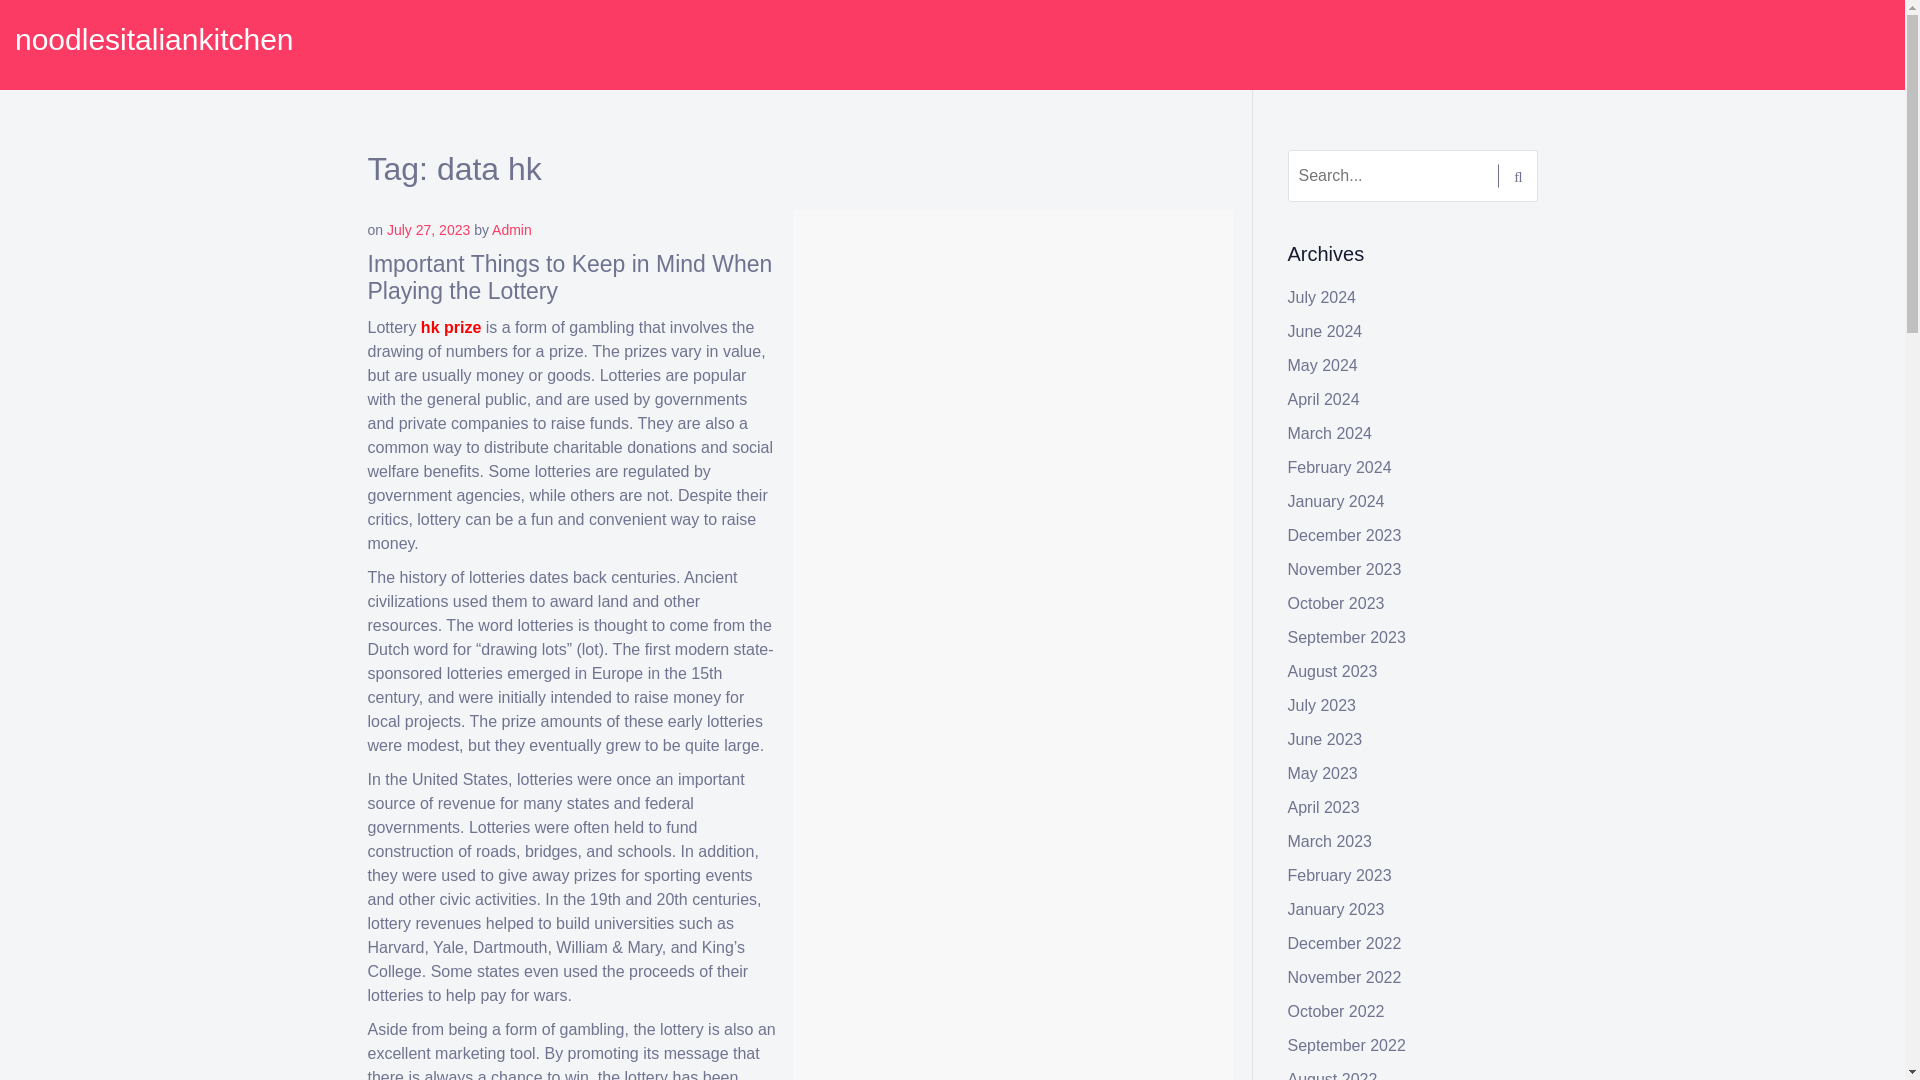 The width and height of the screenshot is (1920, 1080). Describe the element at coordinates (920, 674) in the screenshot. I see `togel sdy` at that location.